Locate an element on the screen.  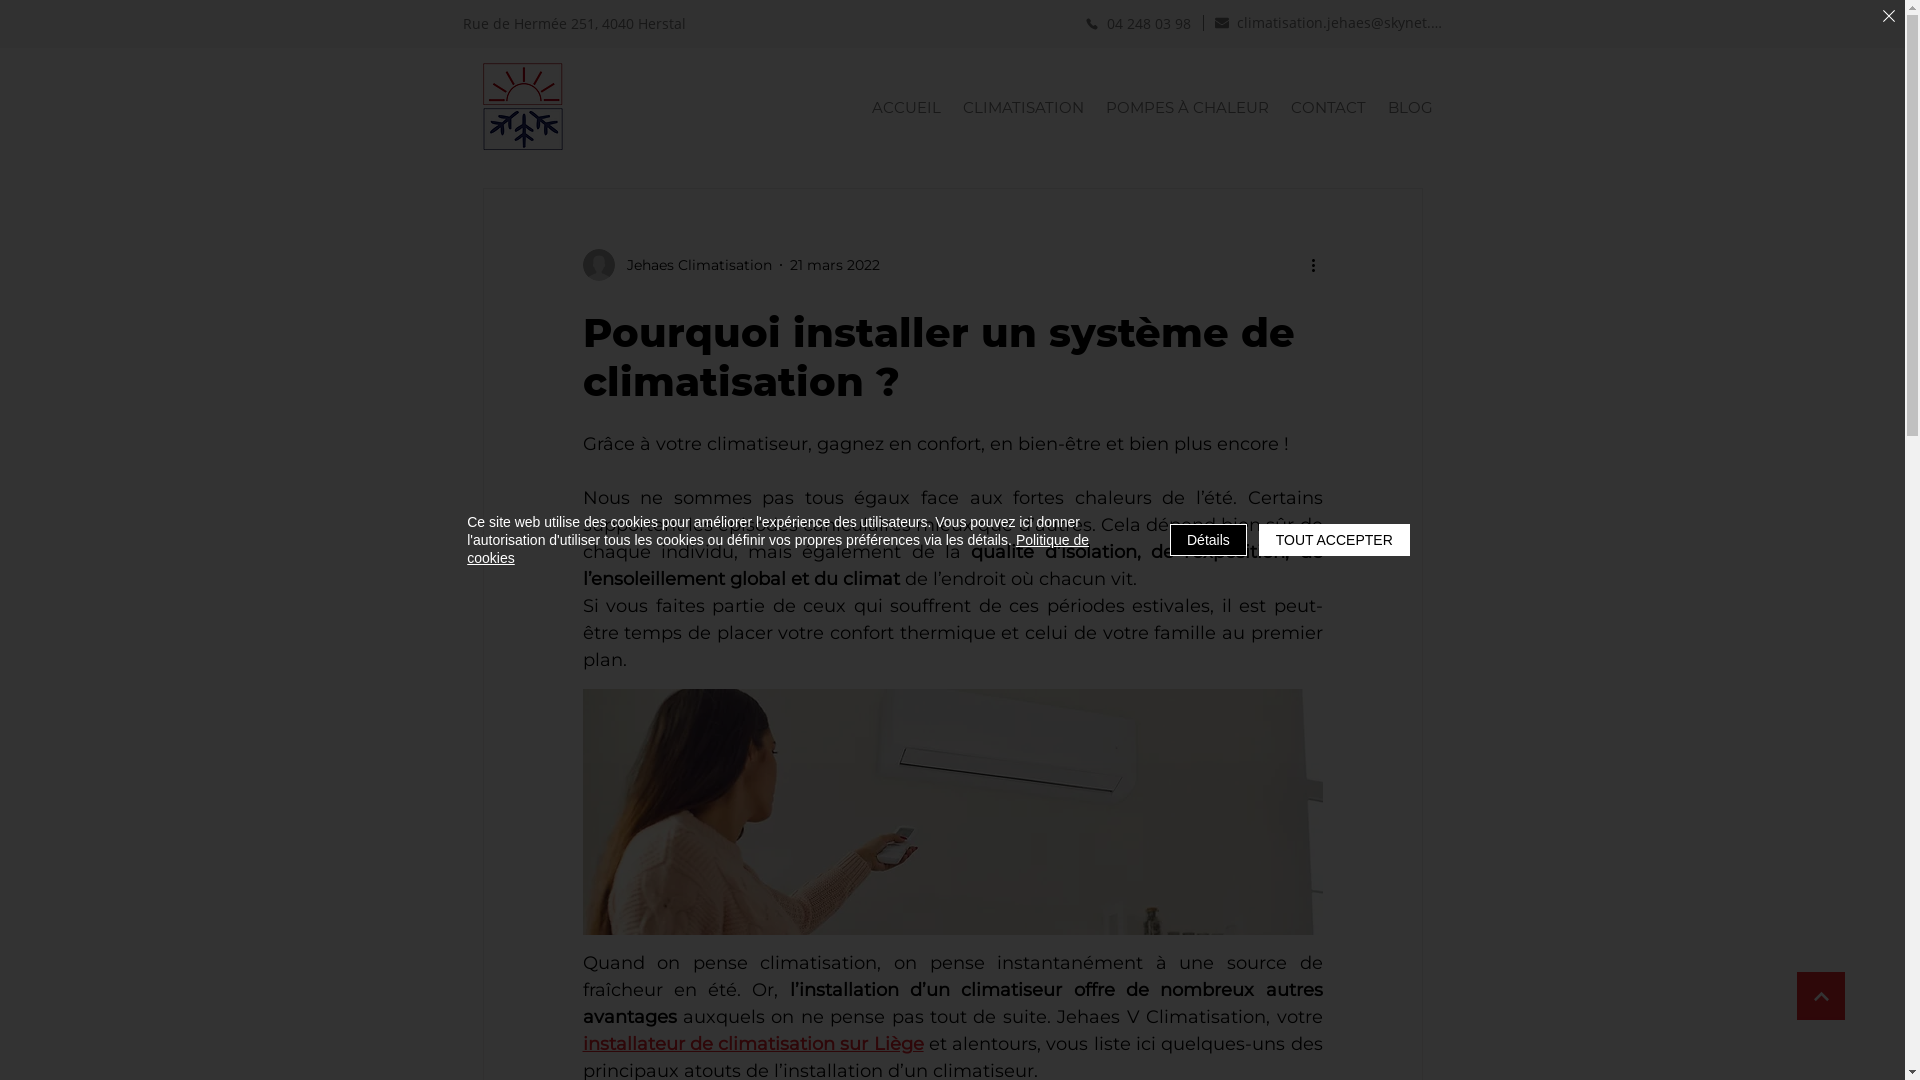
CLIMATISATION is located at coordinates (1022, 108).